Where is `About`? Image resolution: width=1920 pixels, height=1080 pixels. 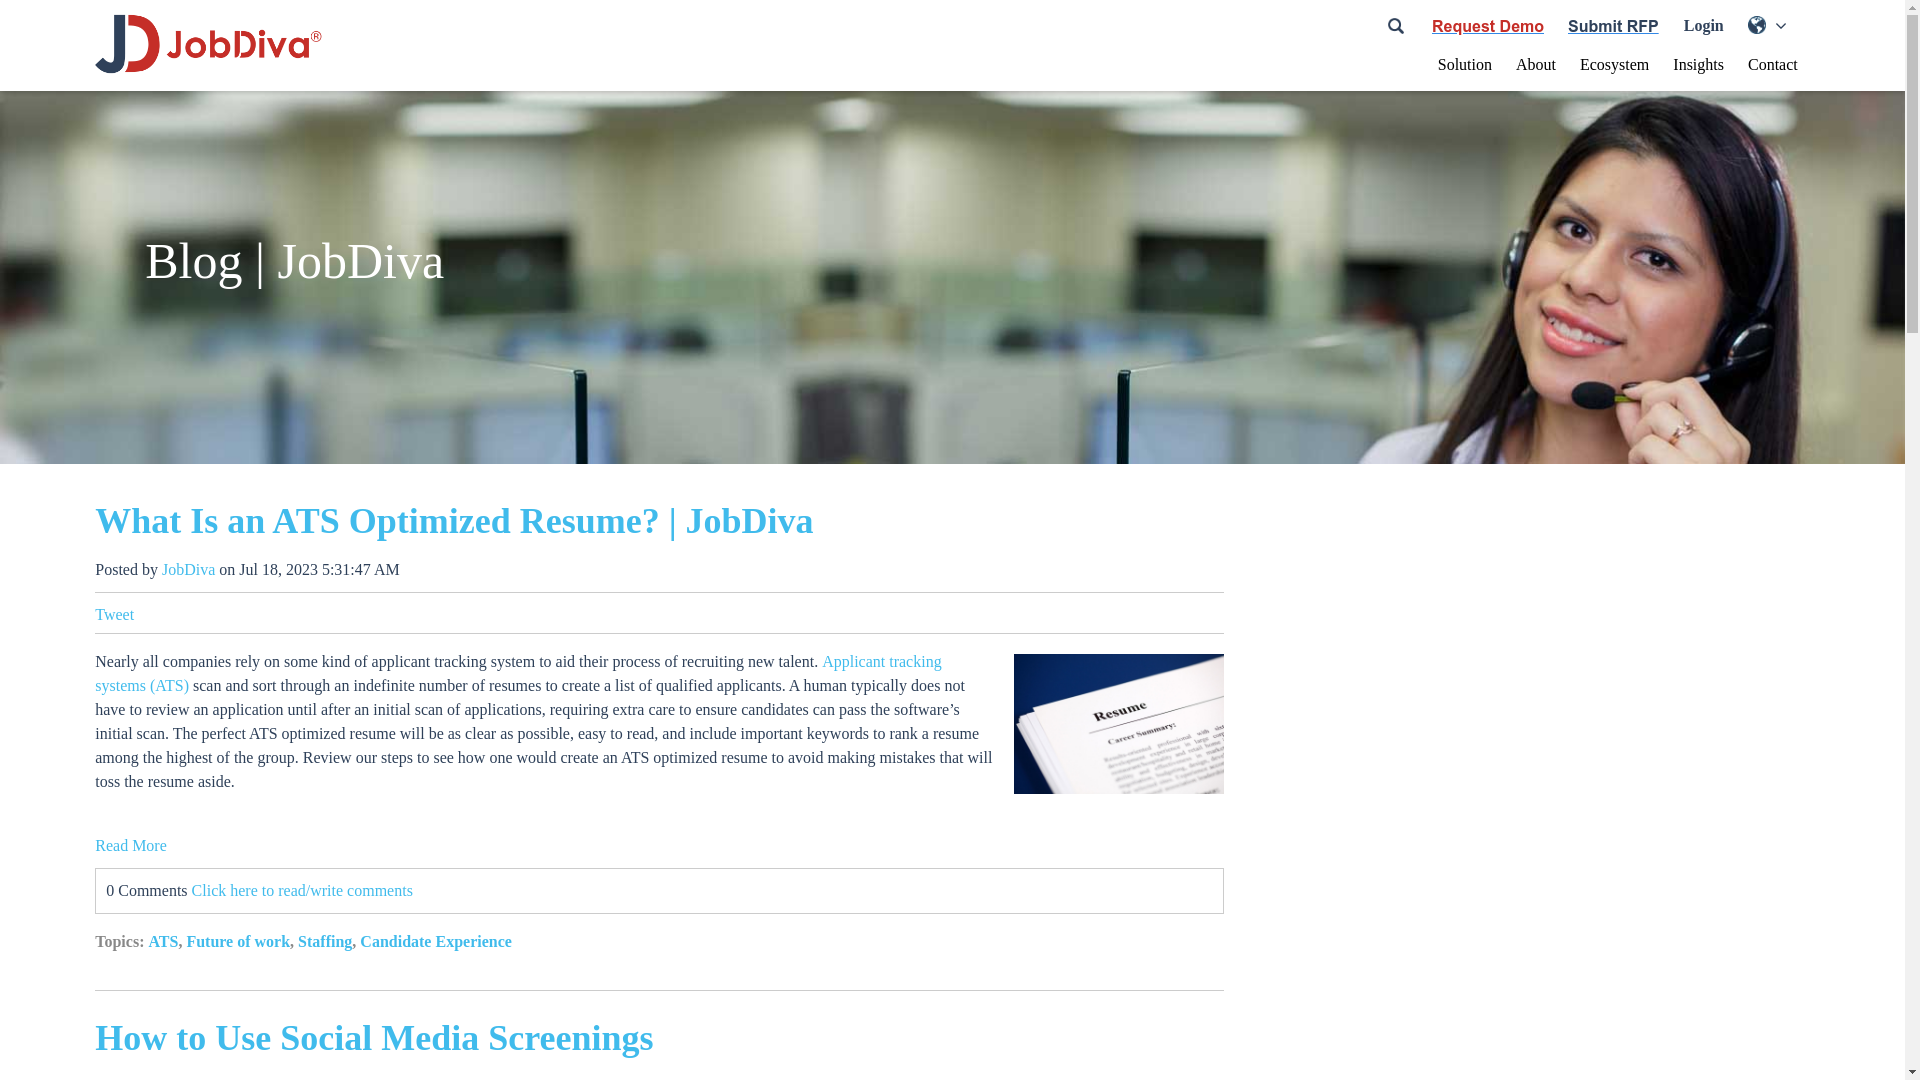 About is located at coordinates (1536, 65).